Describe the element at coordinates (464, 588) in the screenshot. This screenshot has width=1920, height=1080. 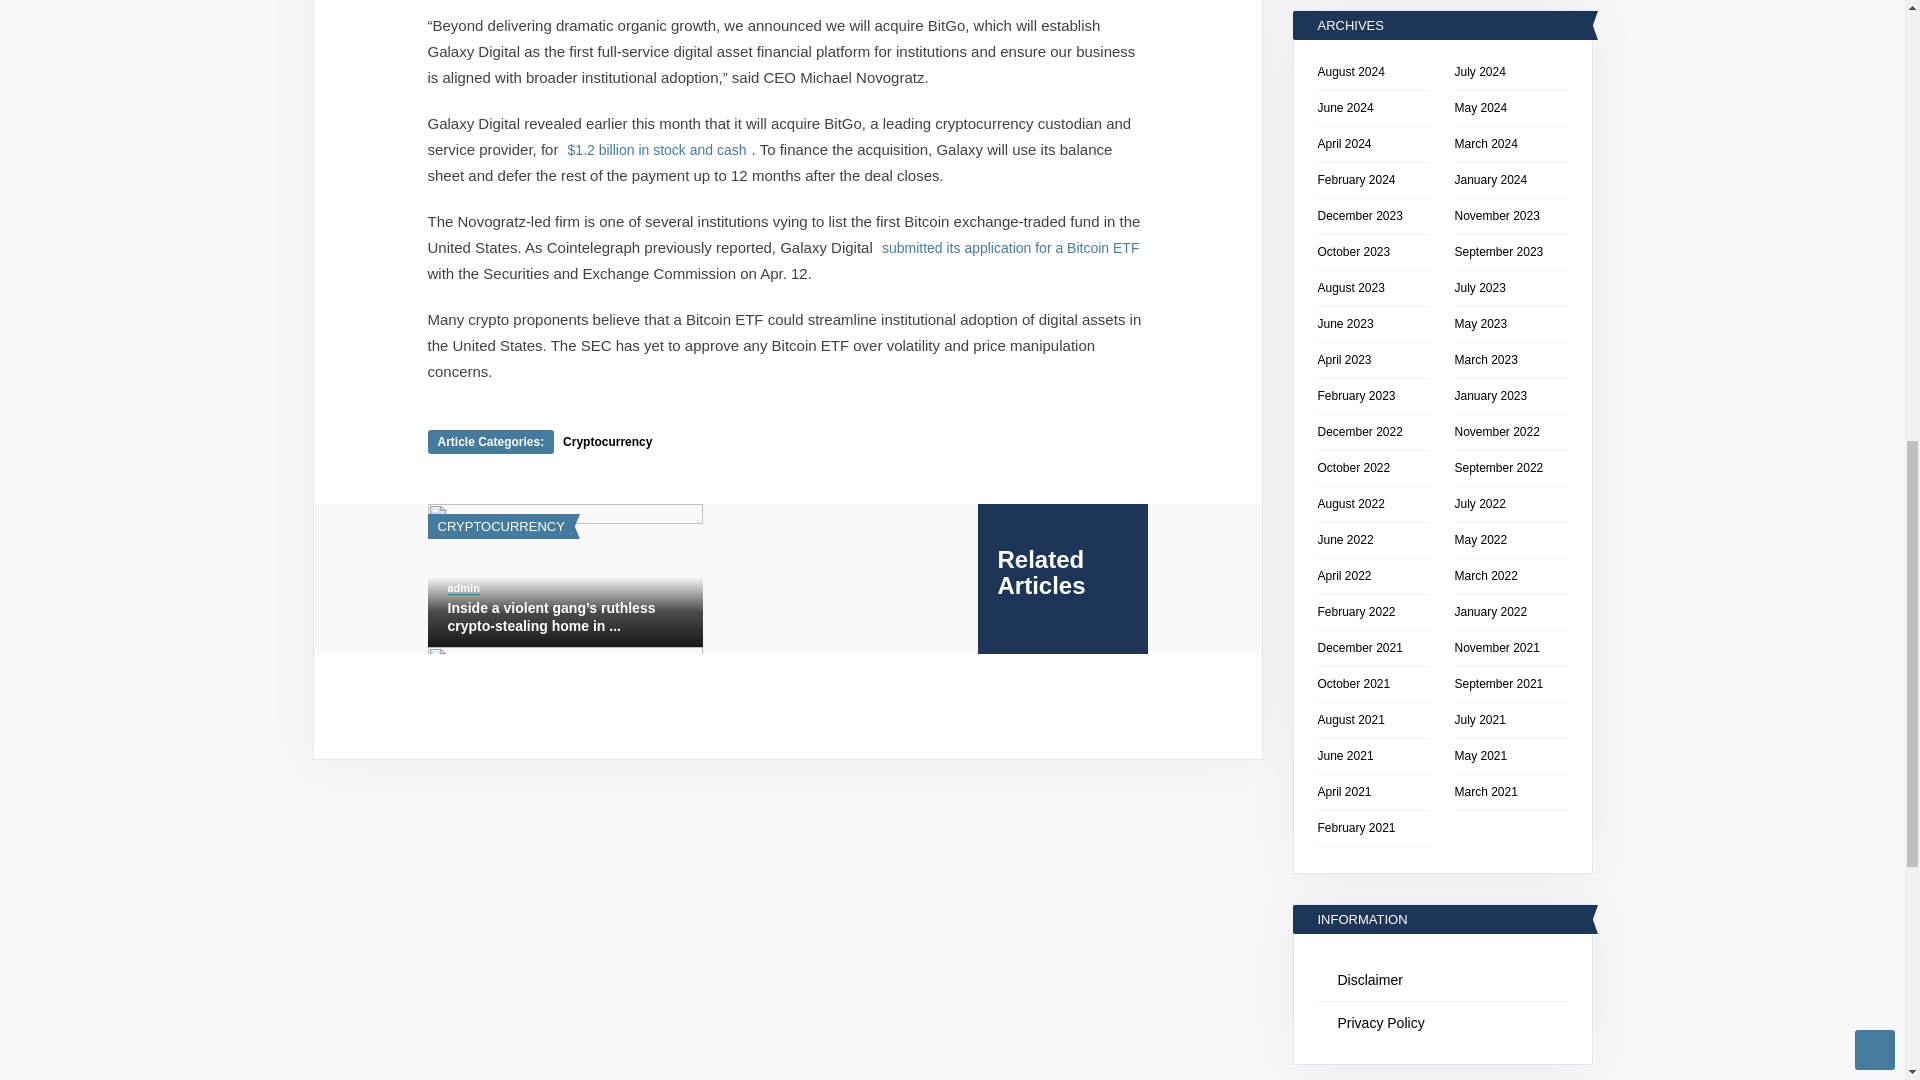
I see `Posts by admin` at that location.